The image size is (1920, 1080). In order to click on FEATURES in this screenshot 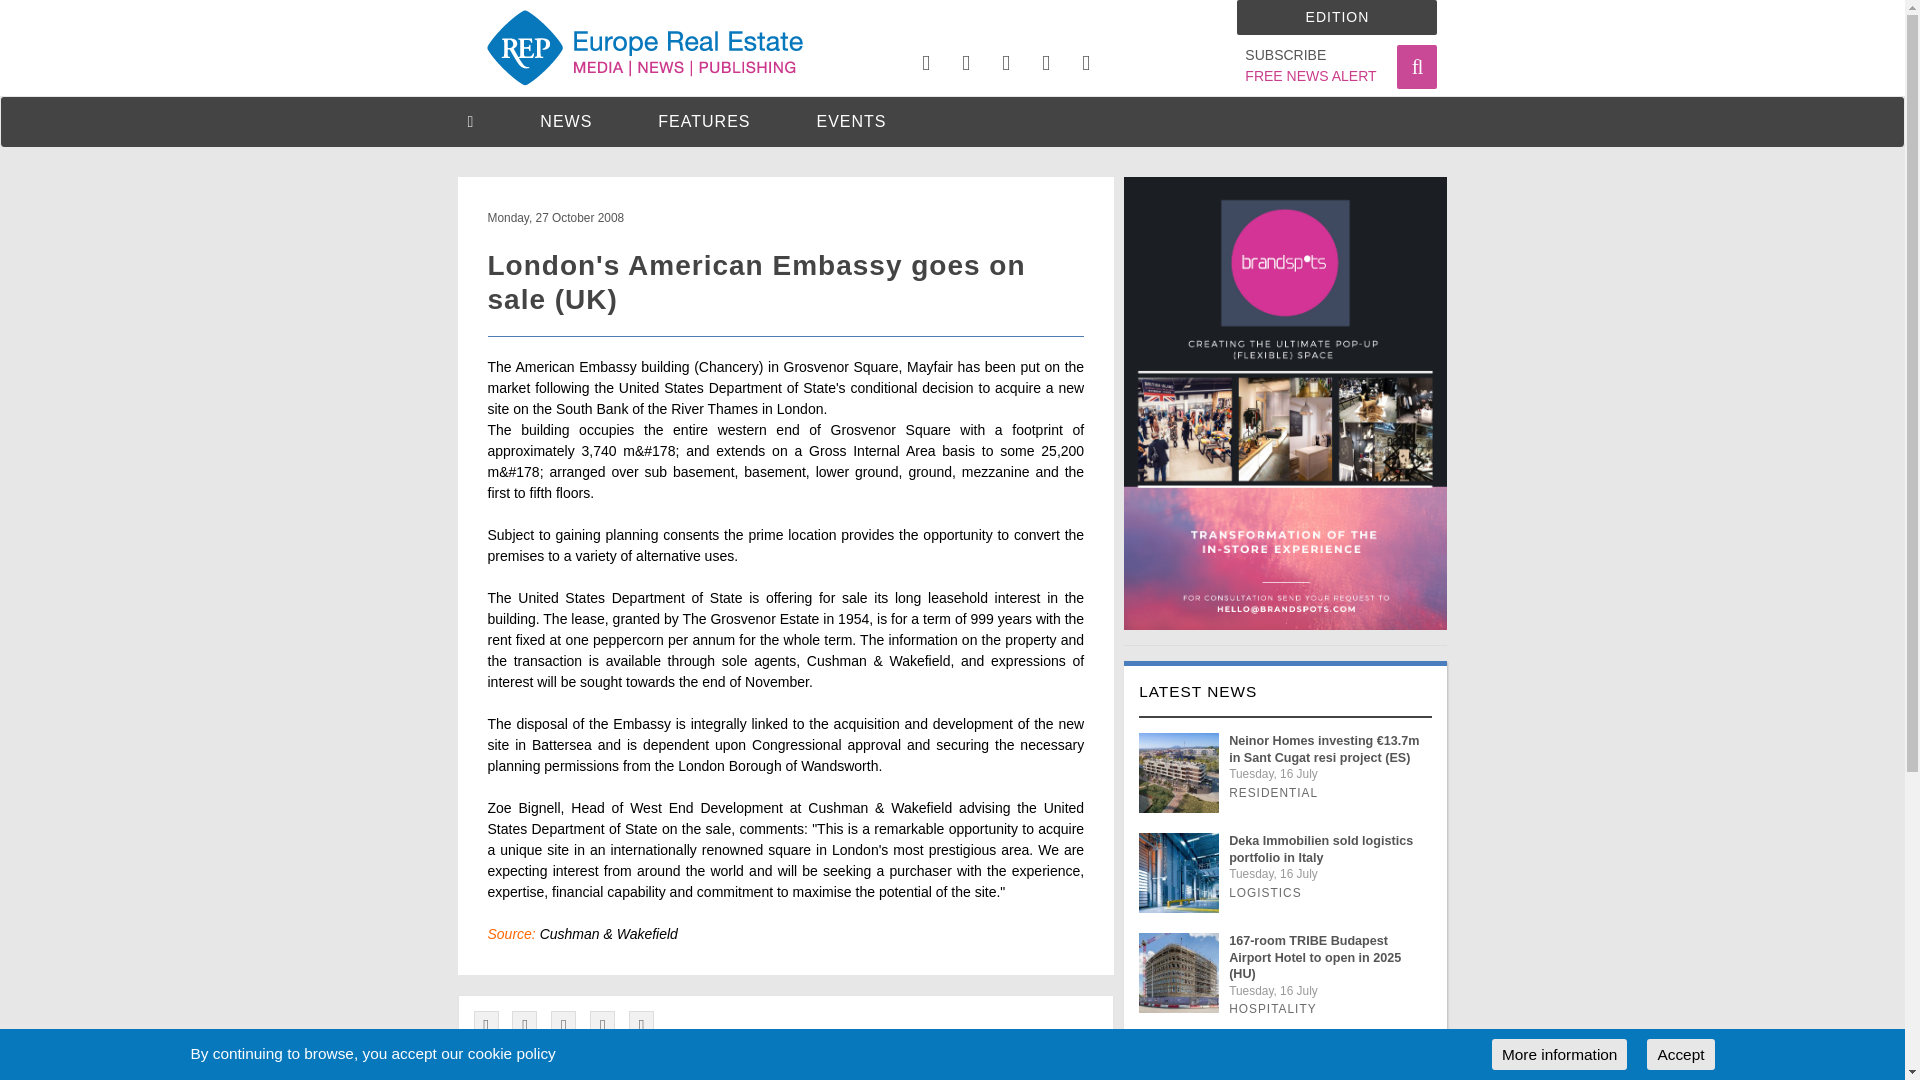, I will do `click(1336, 17)`.